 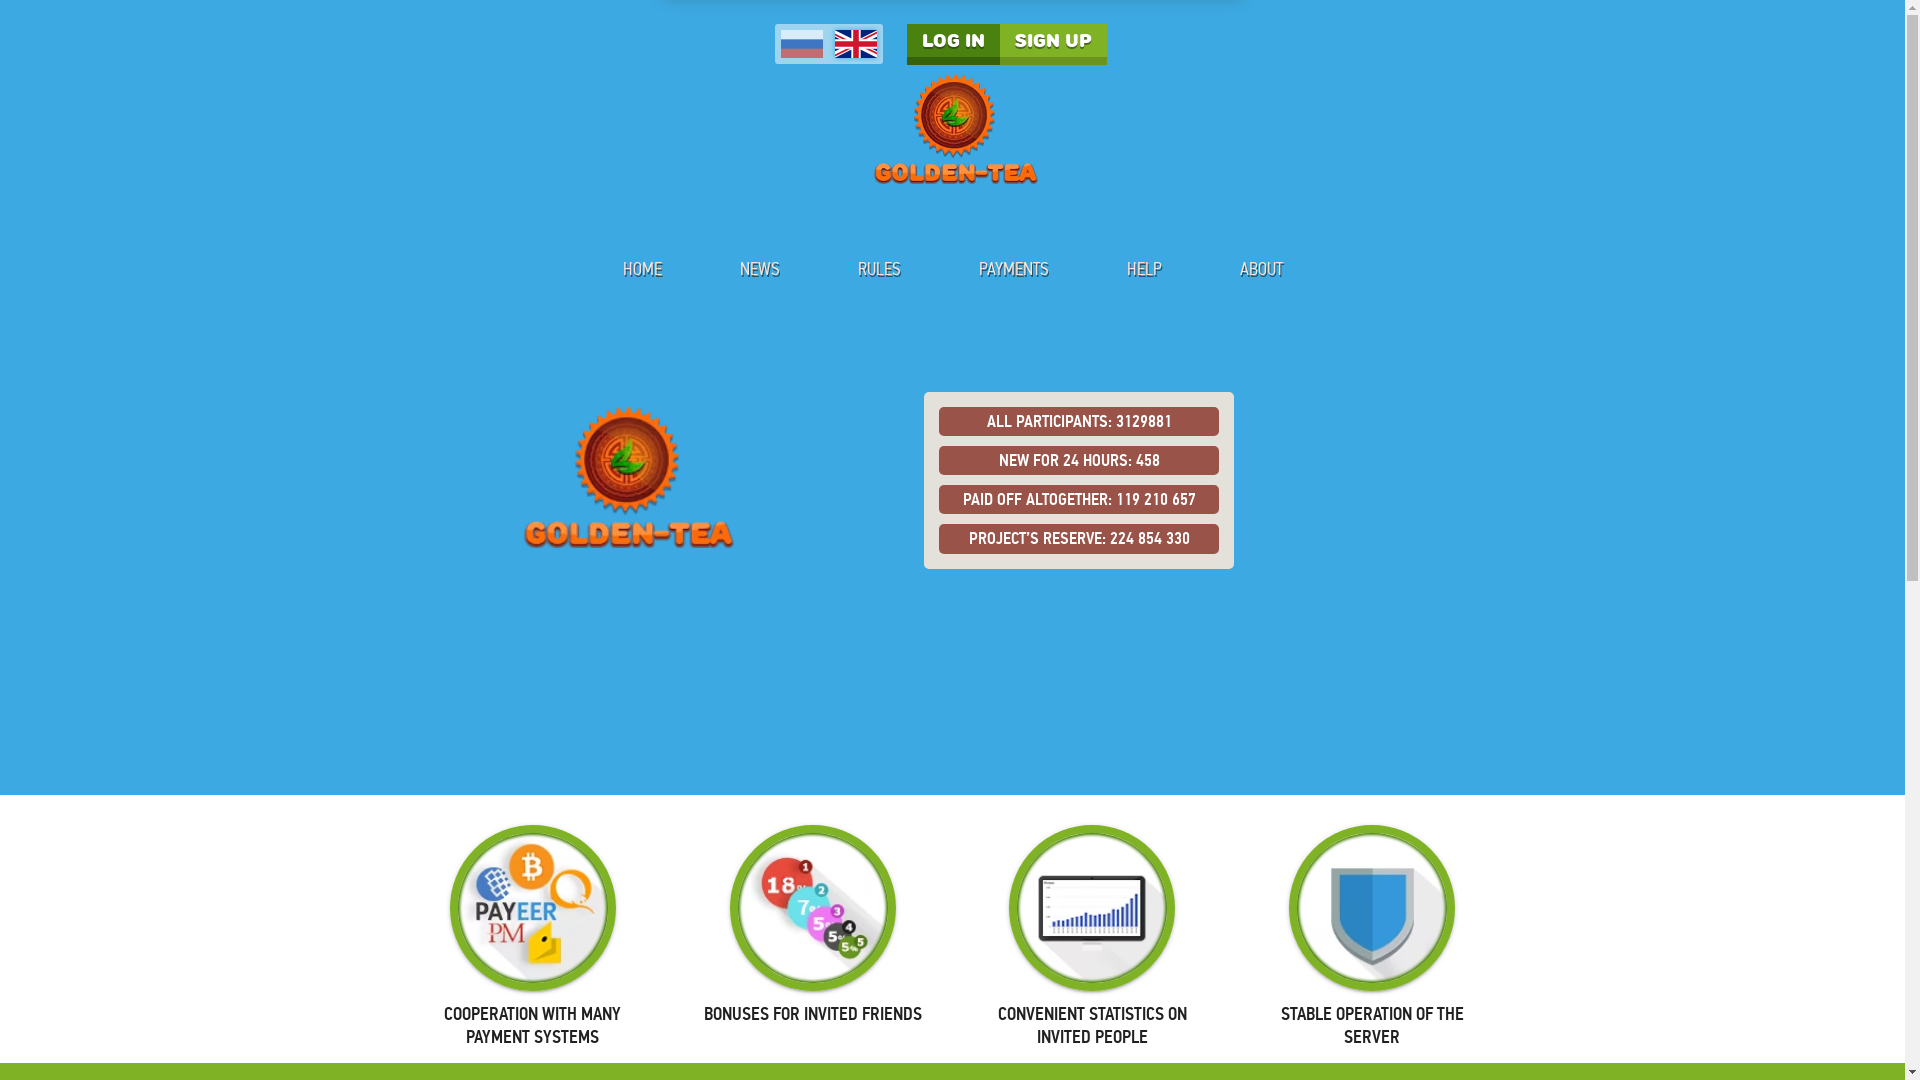 What do you see at coordinates (952, 44) in the screenshot?
I see `LOG IN` at bounding box center [952, 44].